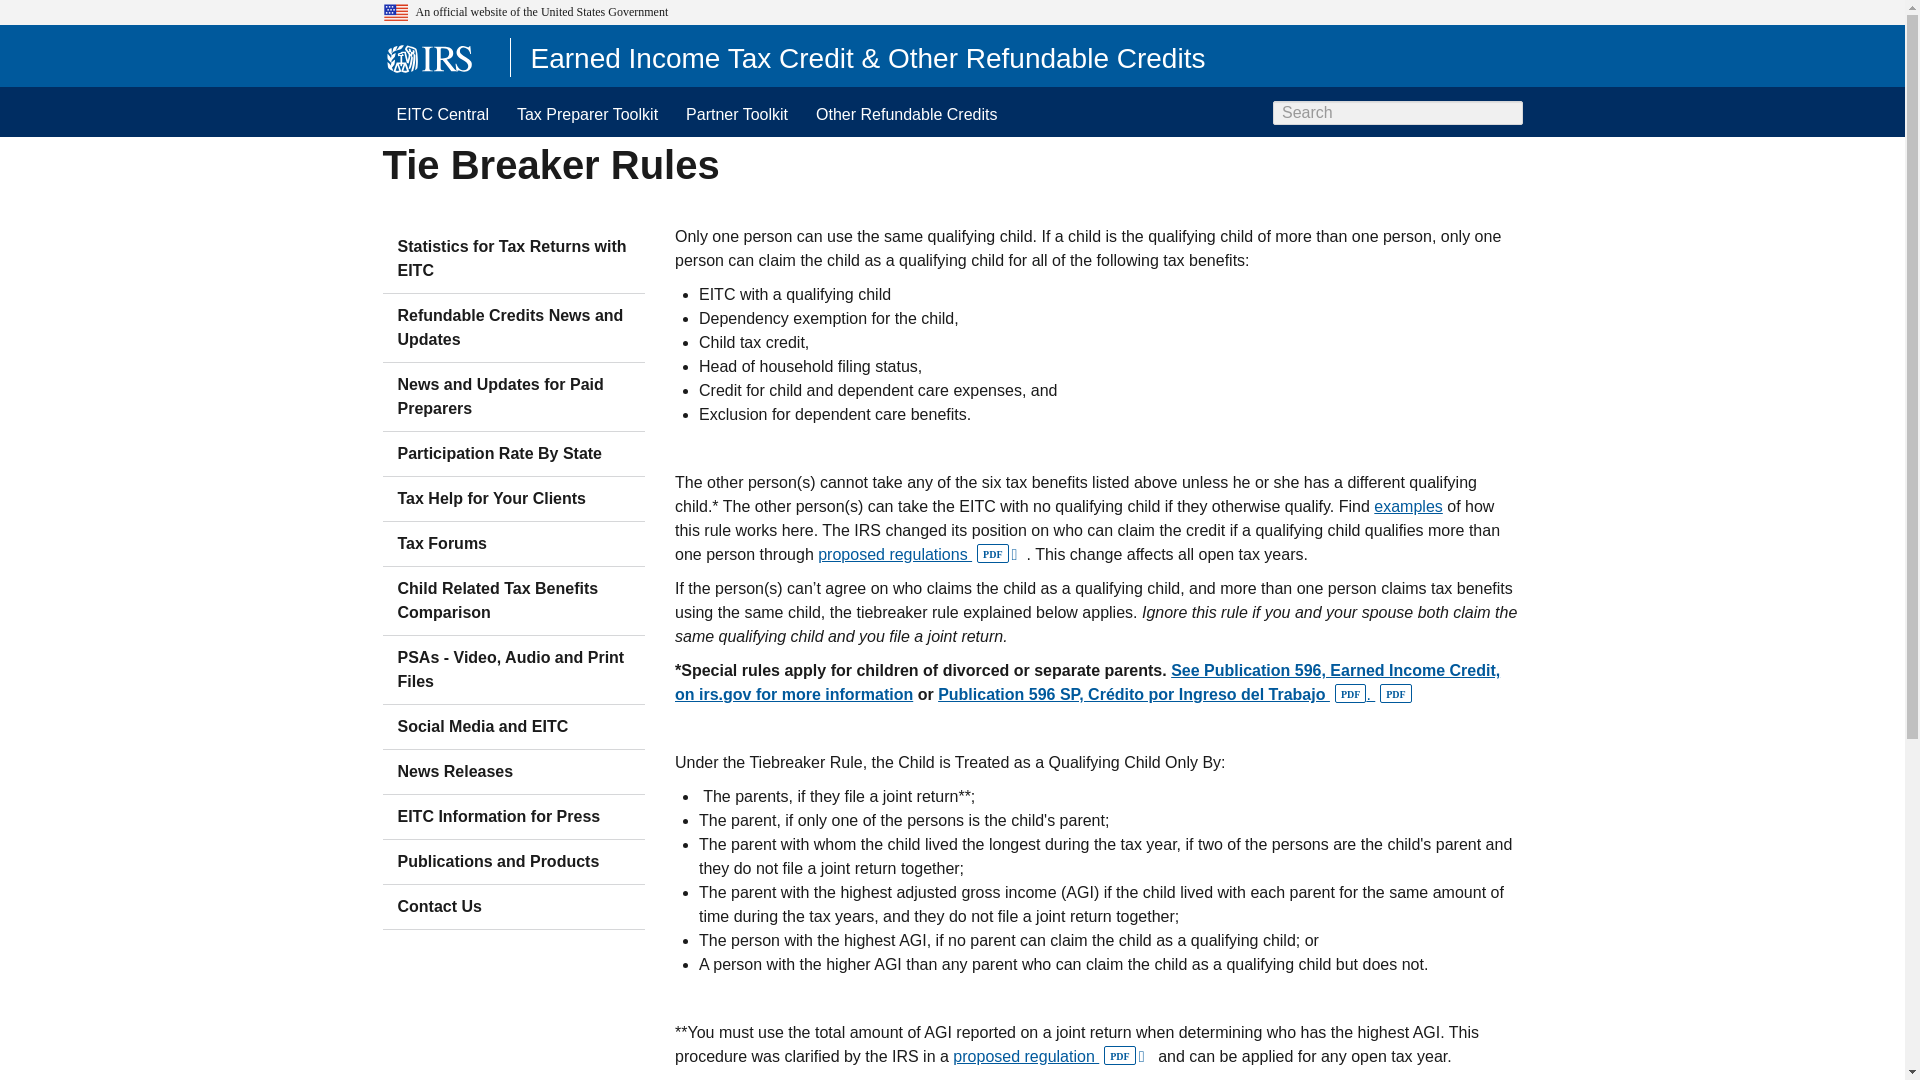 Image resolution: width=1920 pixels, height=1080 pixels. I want to click on Statistics for Tax Returns with EITC, so click(514, 258).